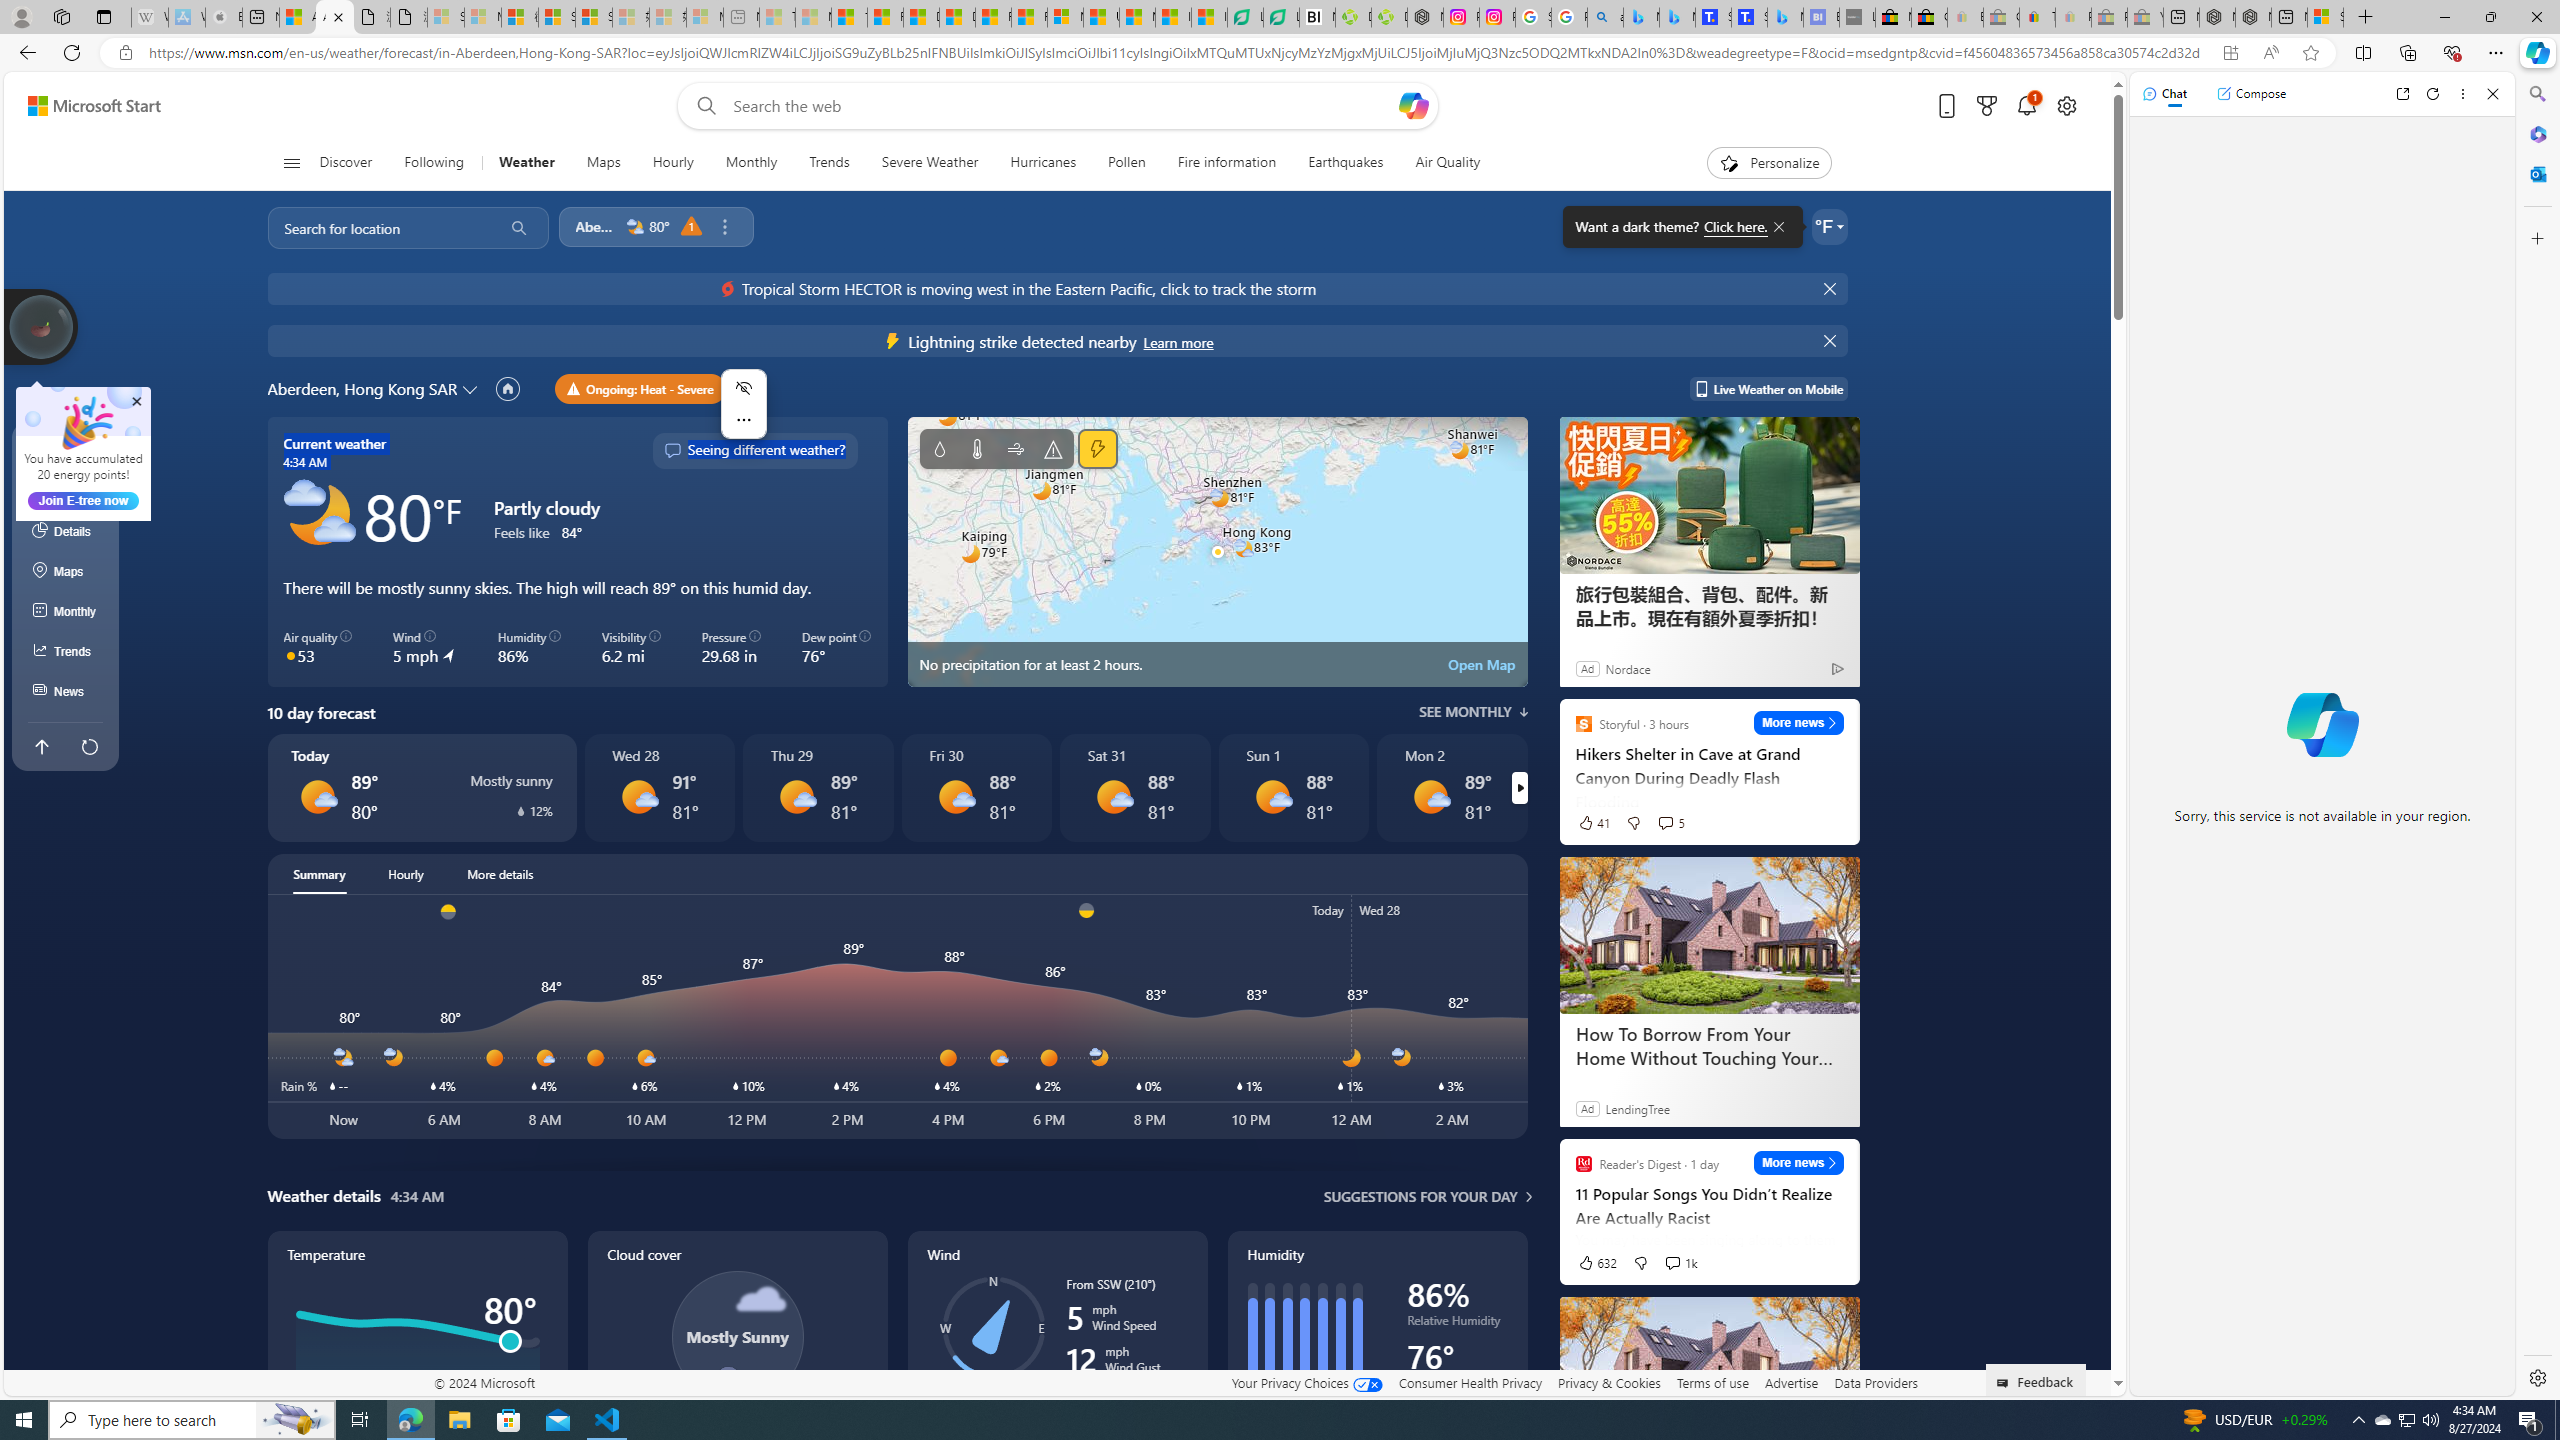  What do you see at coordinates (1014, 448) in the screenshot?
I see `Wind` at bounding box center [1014, 448].